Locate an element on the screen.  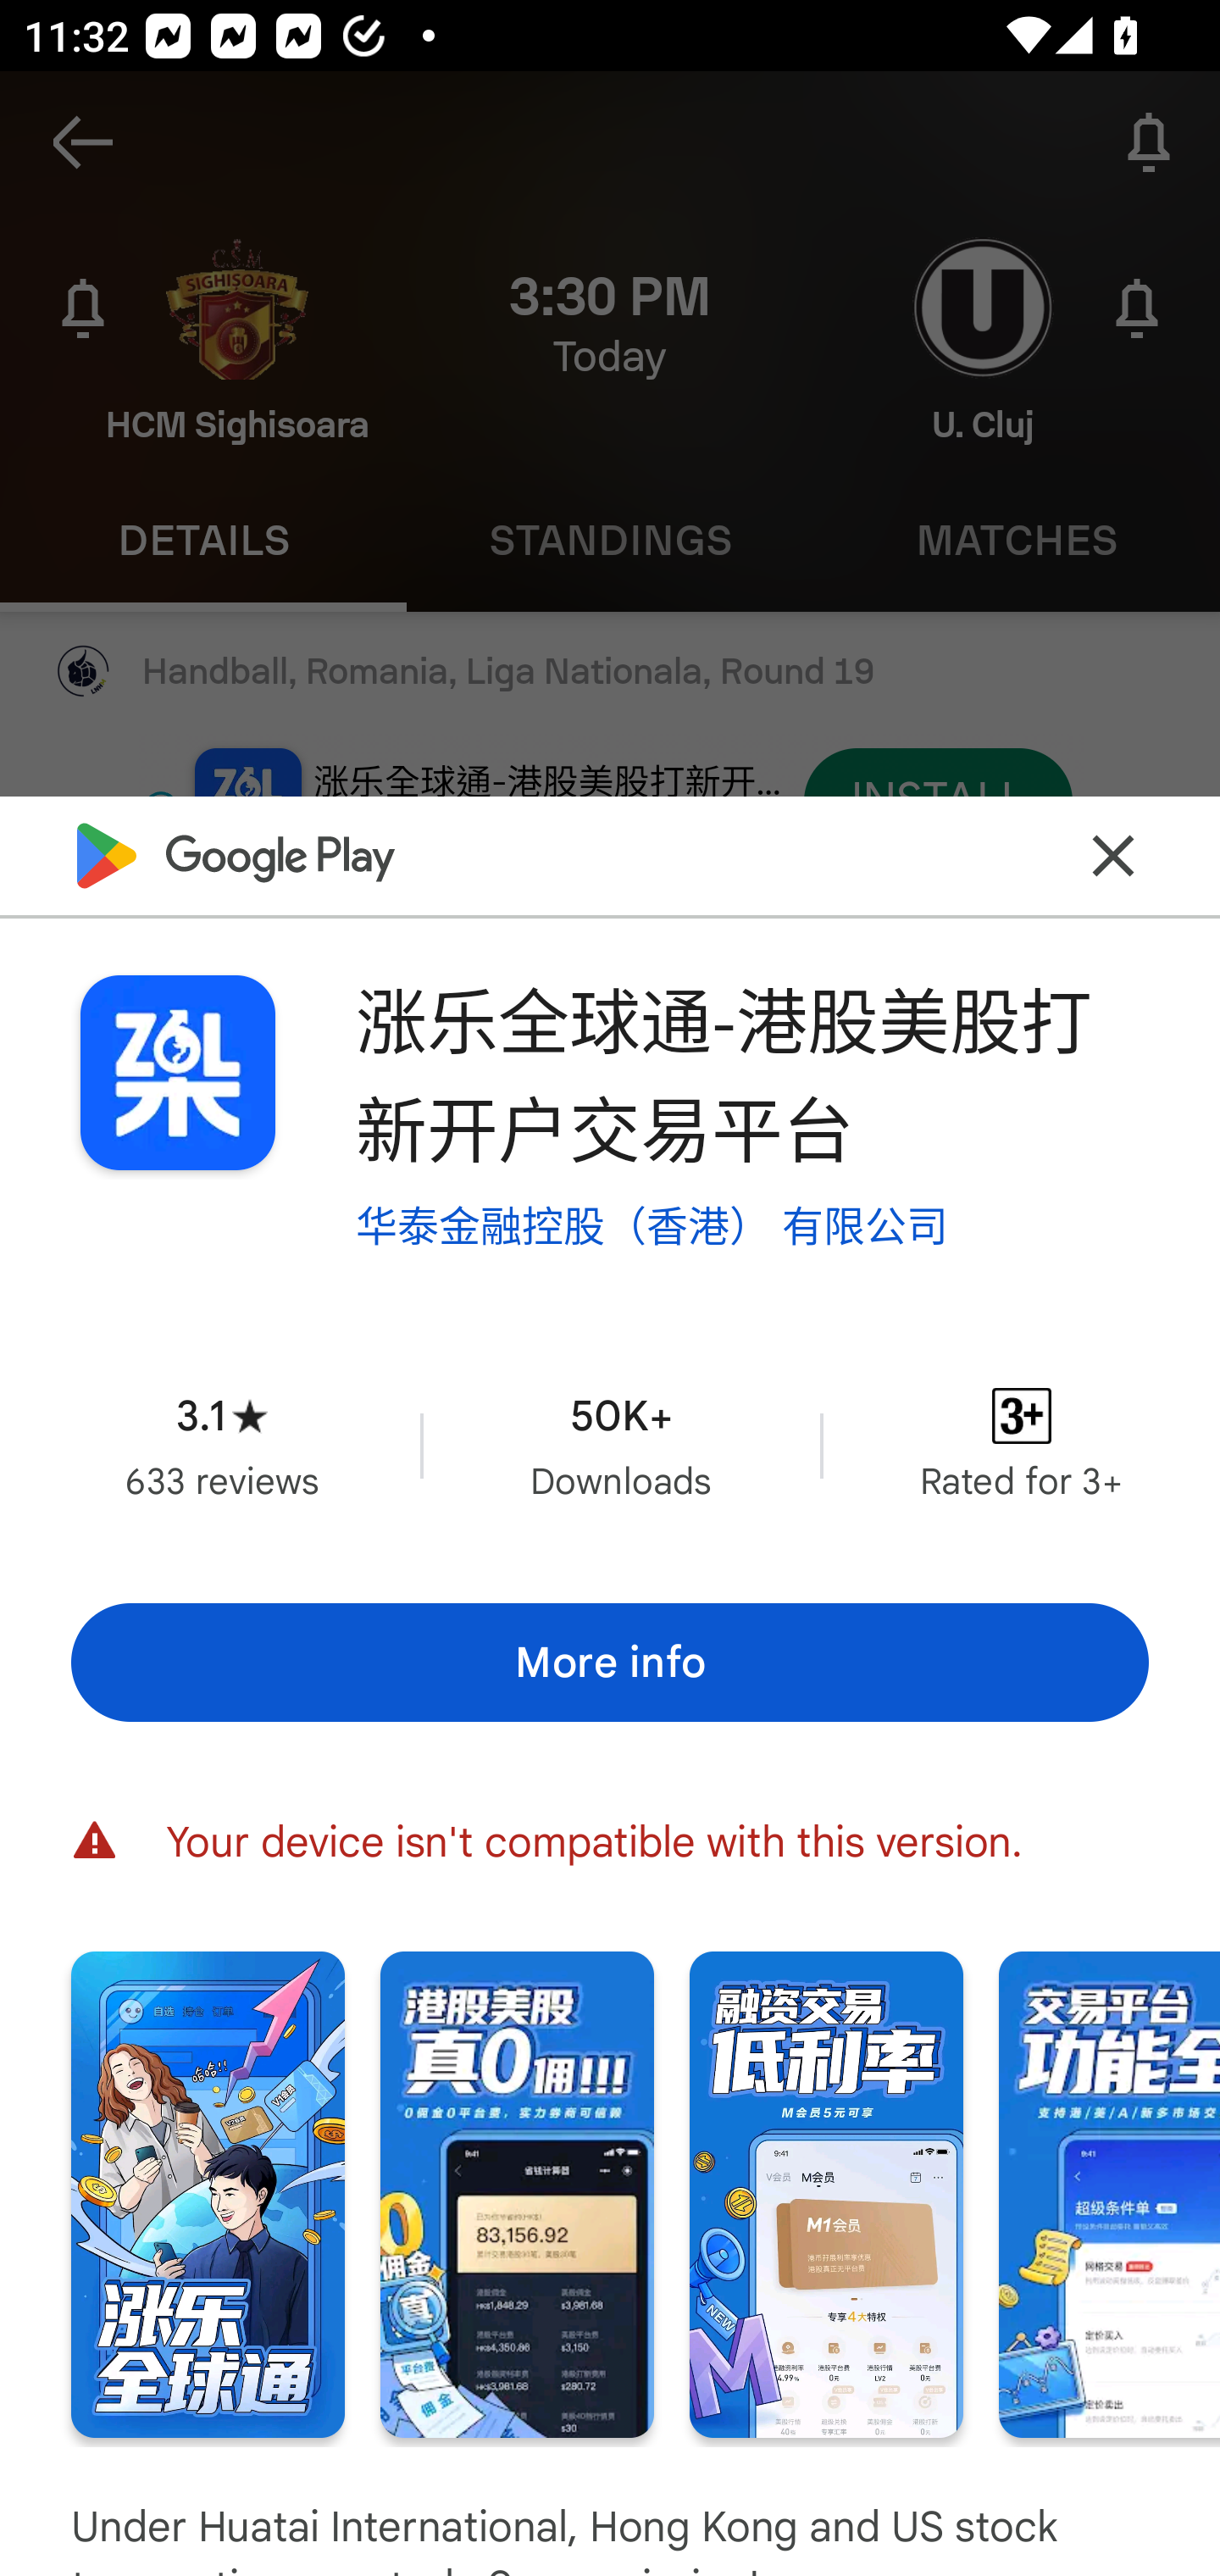
华泰金融控股（香港） 有限公司 is located at coordinates (652, 1225).